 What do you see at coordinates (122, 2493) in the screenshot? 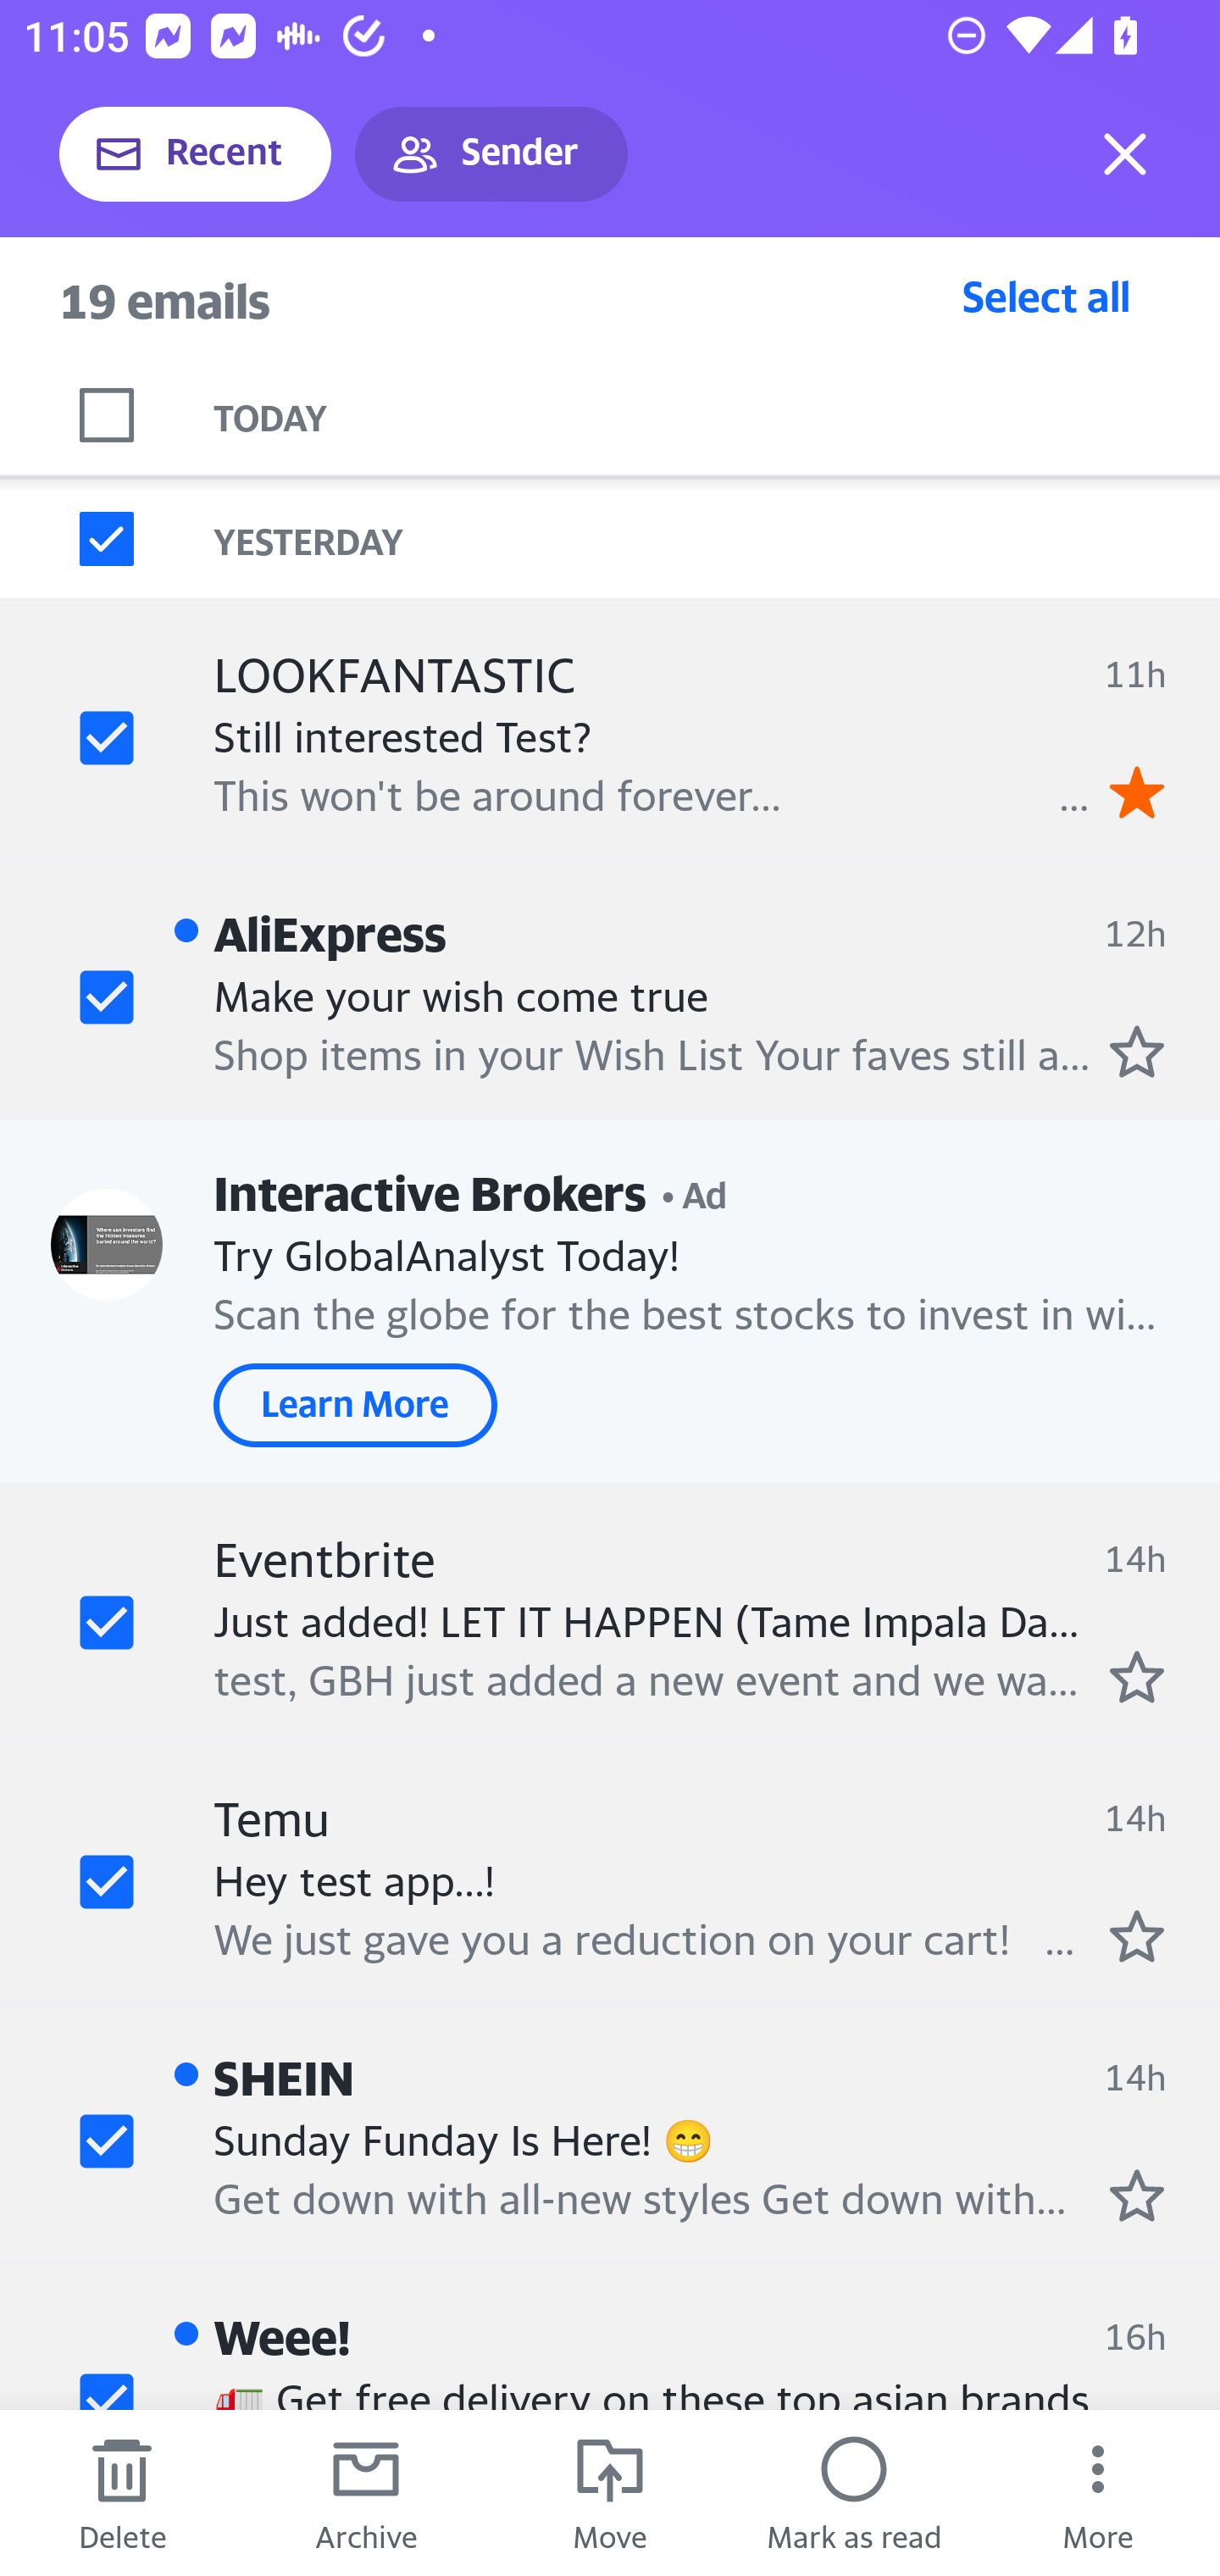
I see `Delete` at bounding box center [122, 2493].